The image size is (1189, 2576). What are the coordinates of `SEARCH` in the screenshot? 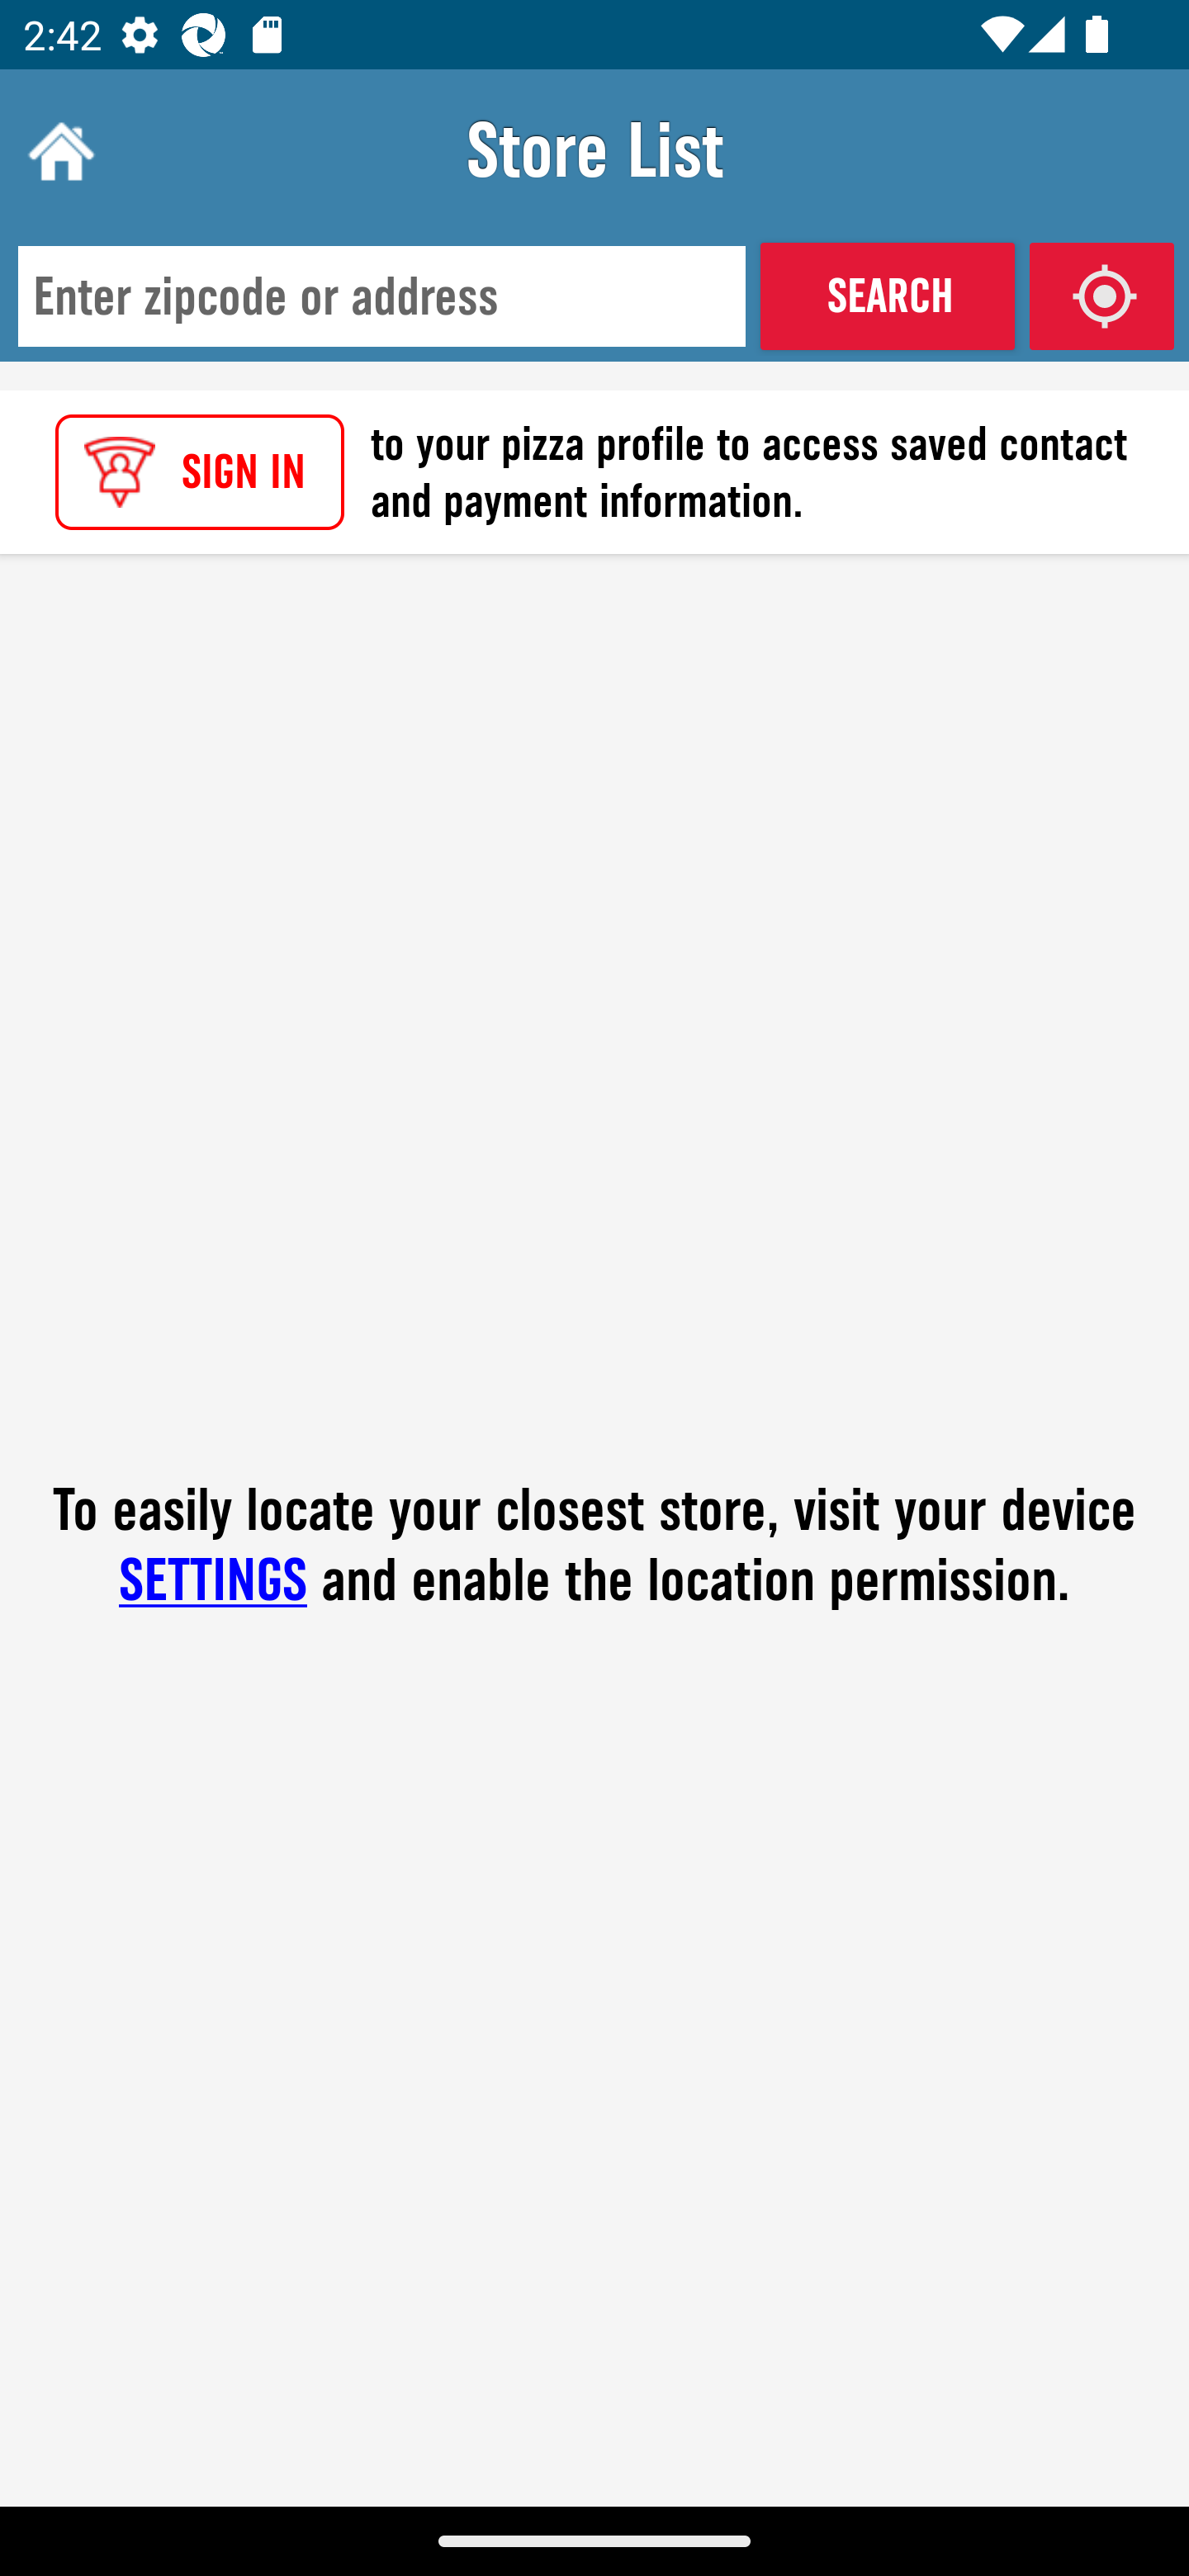 It's located at (887, 296).